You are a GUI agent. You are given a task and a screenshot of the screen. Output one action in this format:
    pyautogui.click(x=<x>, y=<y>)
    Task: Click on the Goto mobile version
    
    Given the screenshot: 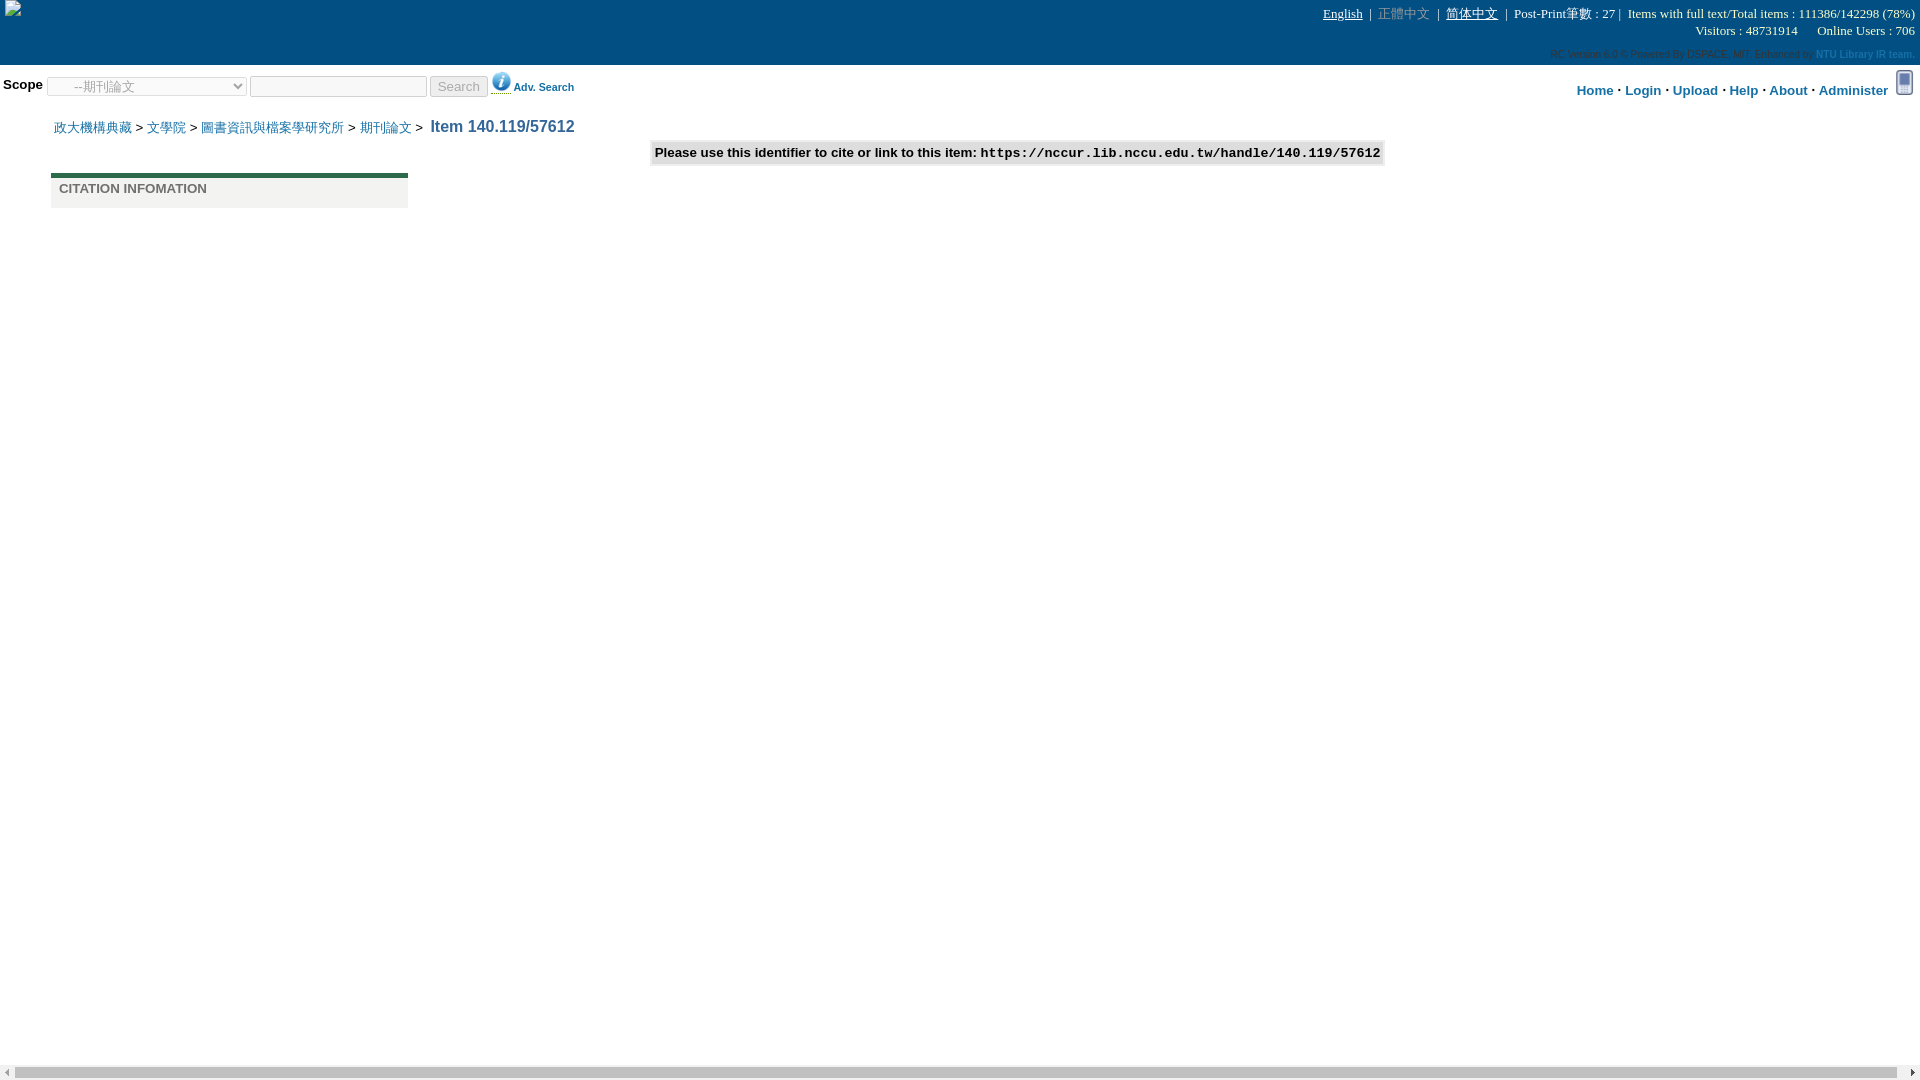 What is the action you would take?
    pyautogui.click(x=1904, y=82)
    